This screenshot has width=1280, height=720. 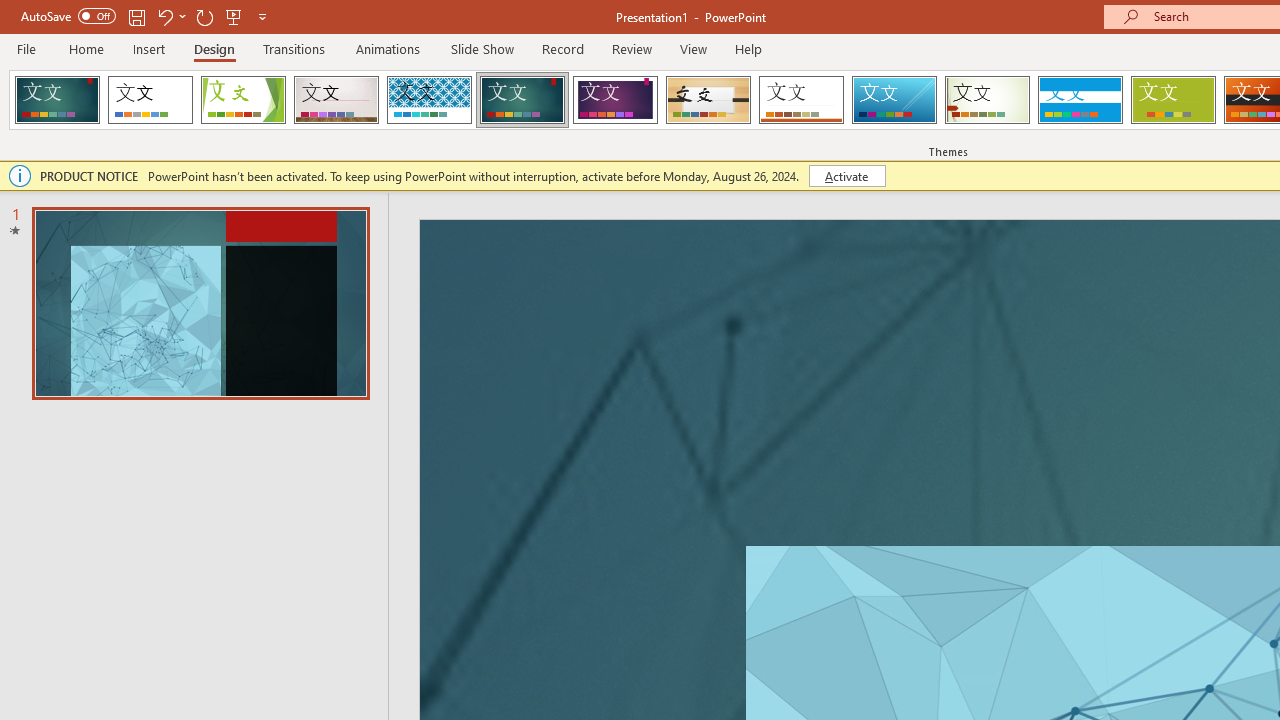 What do you see at coordinates (57, 100) in the screenshot?
I see `FadeVTI` at bounding box center [57, 100].